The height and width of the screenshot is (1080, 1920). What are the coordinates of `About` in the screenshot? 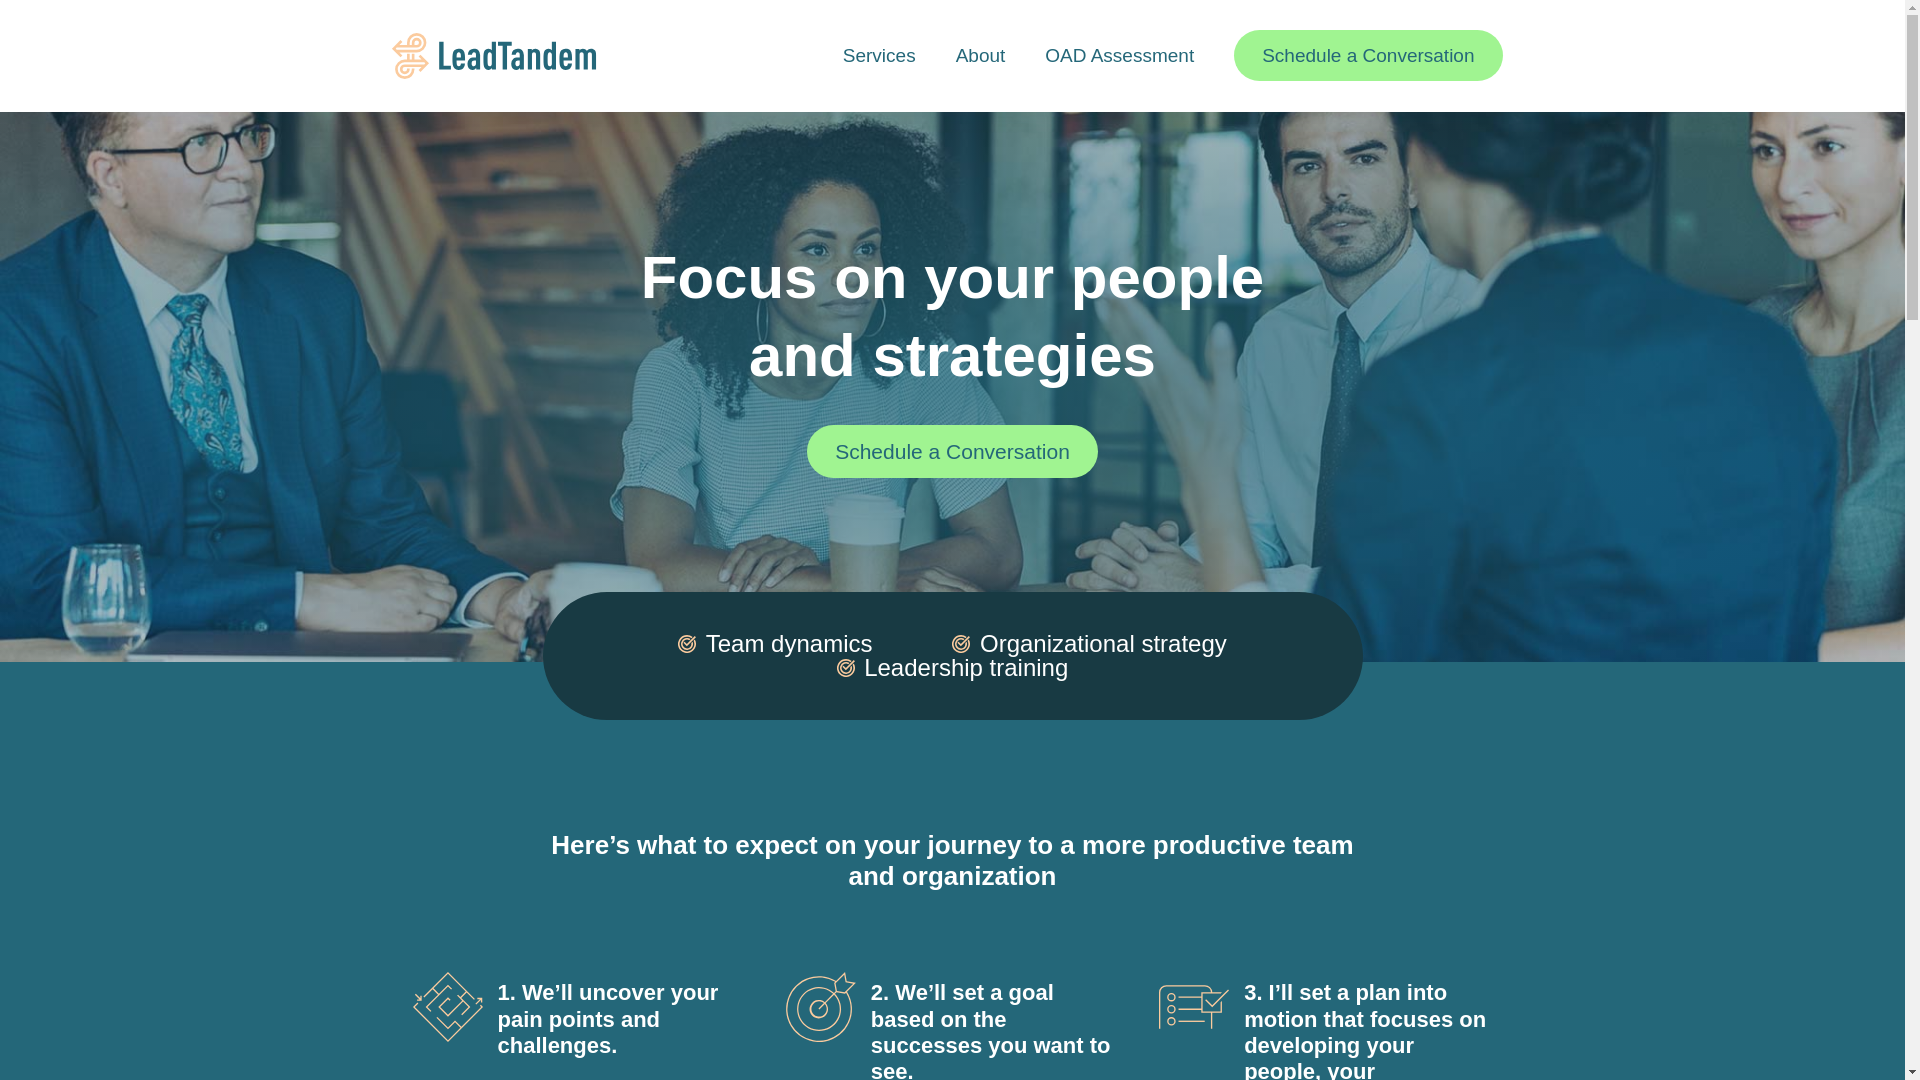 It's located at (980, 56).